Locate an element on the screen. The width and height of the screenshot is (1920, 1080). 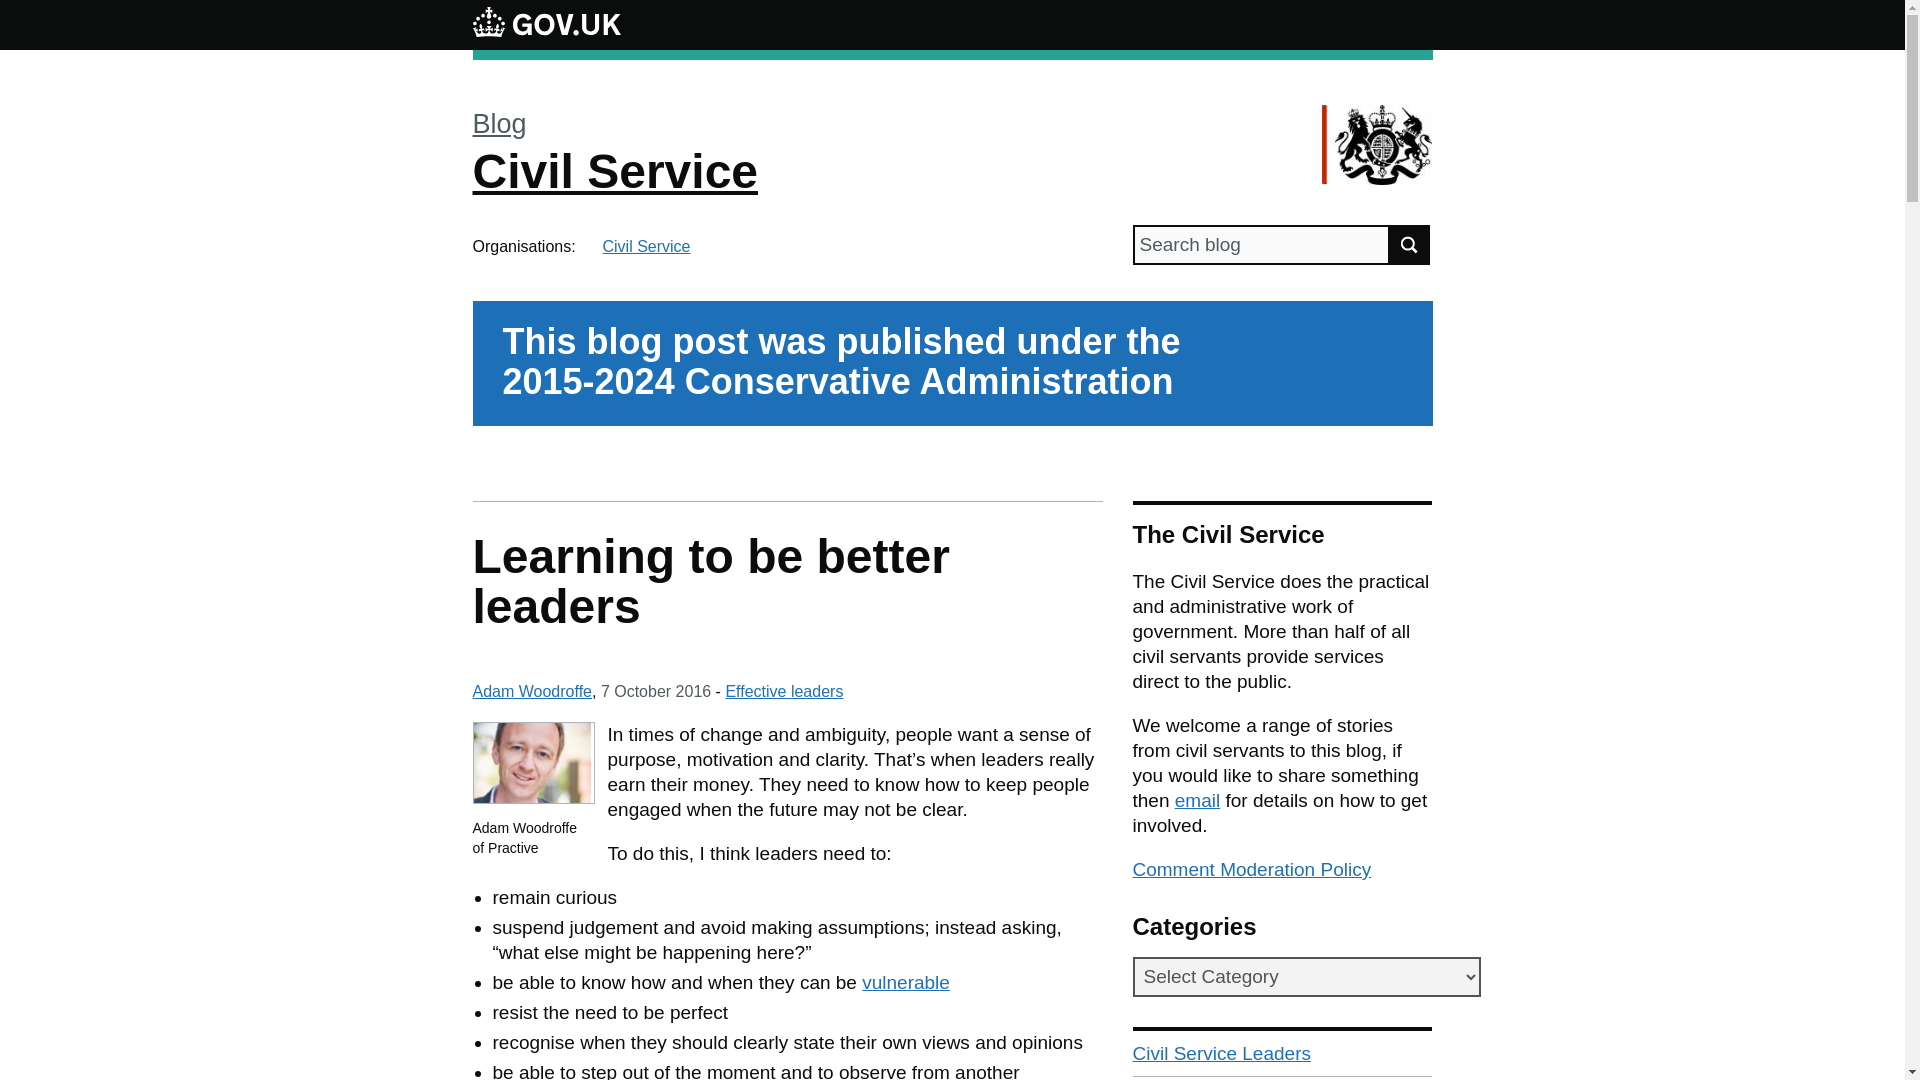
Adam Woodroffe is located at coordinates (532, 690).